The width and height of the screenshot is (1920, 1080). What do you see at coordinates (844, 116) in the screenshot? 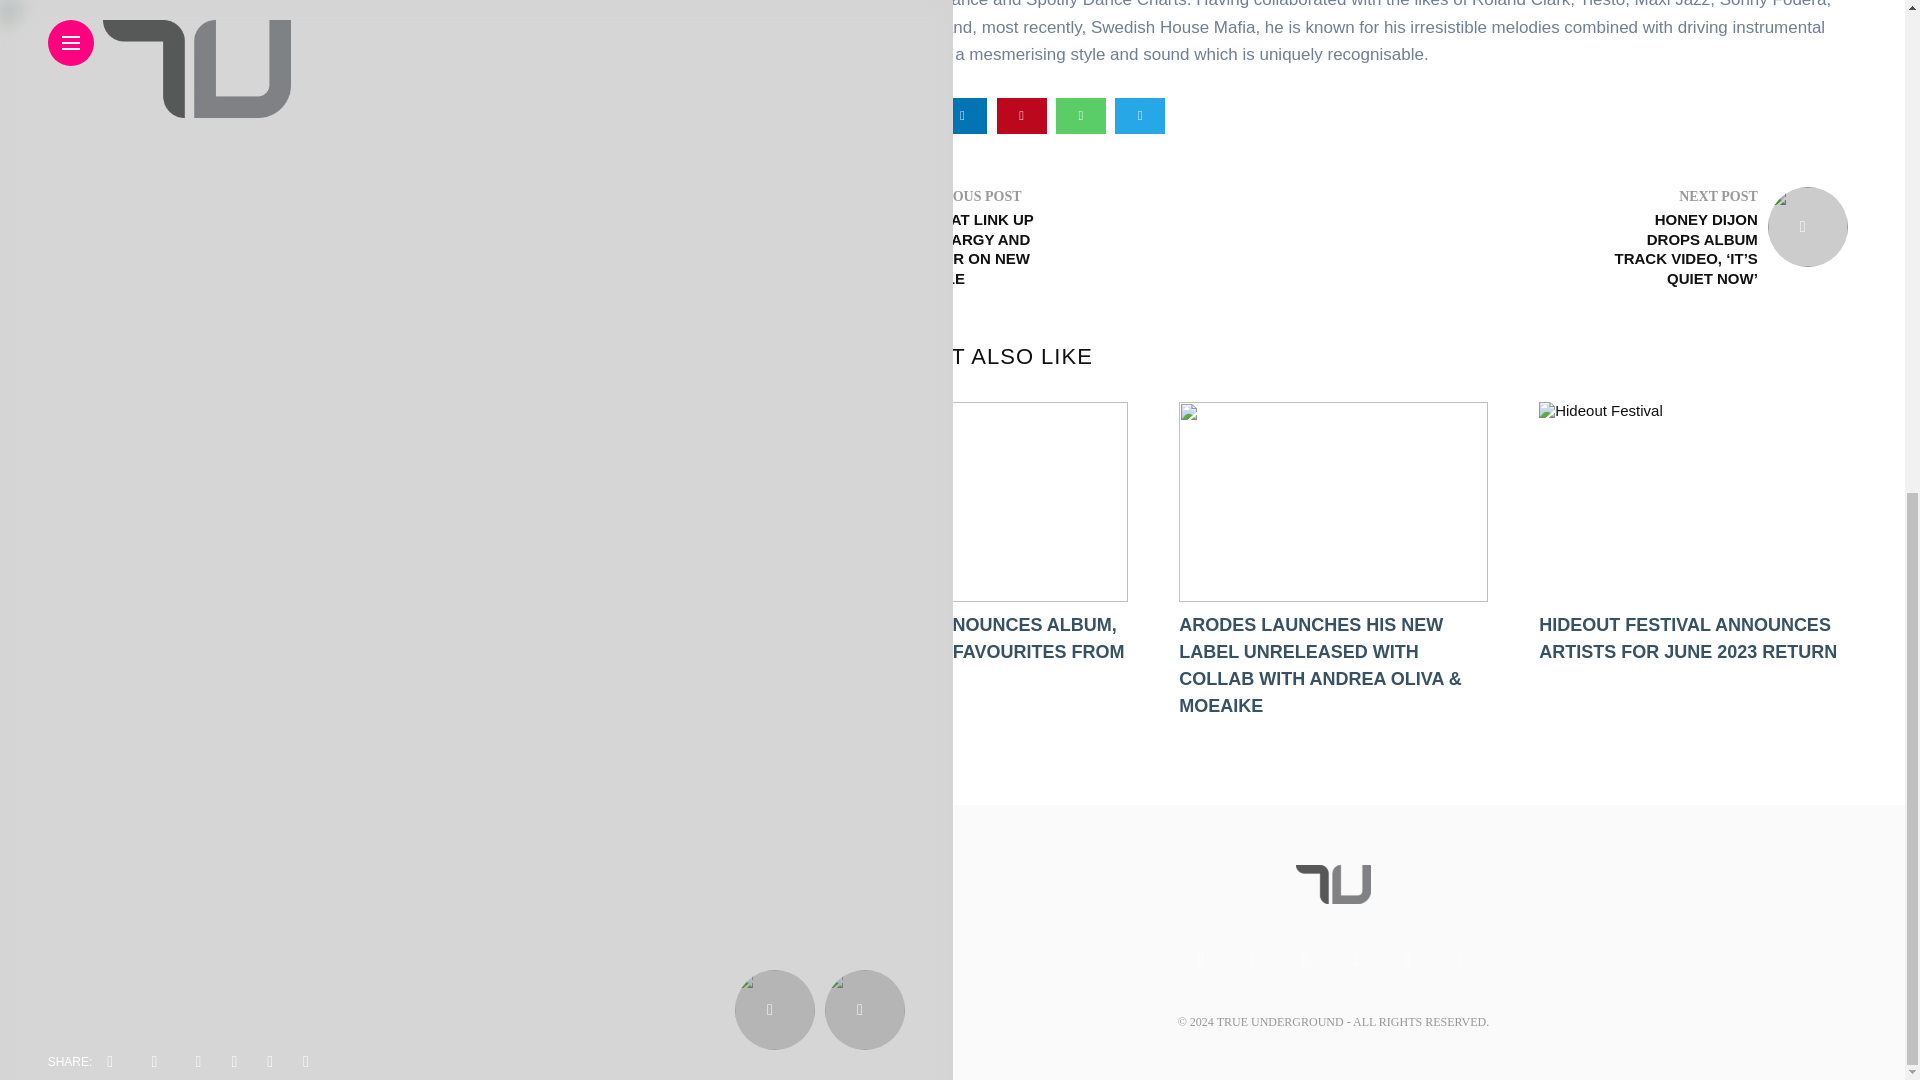
I see `facebook` at bounding box center [844, 116].